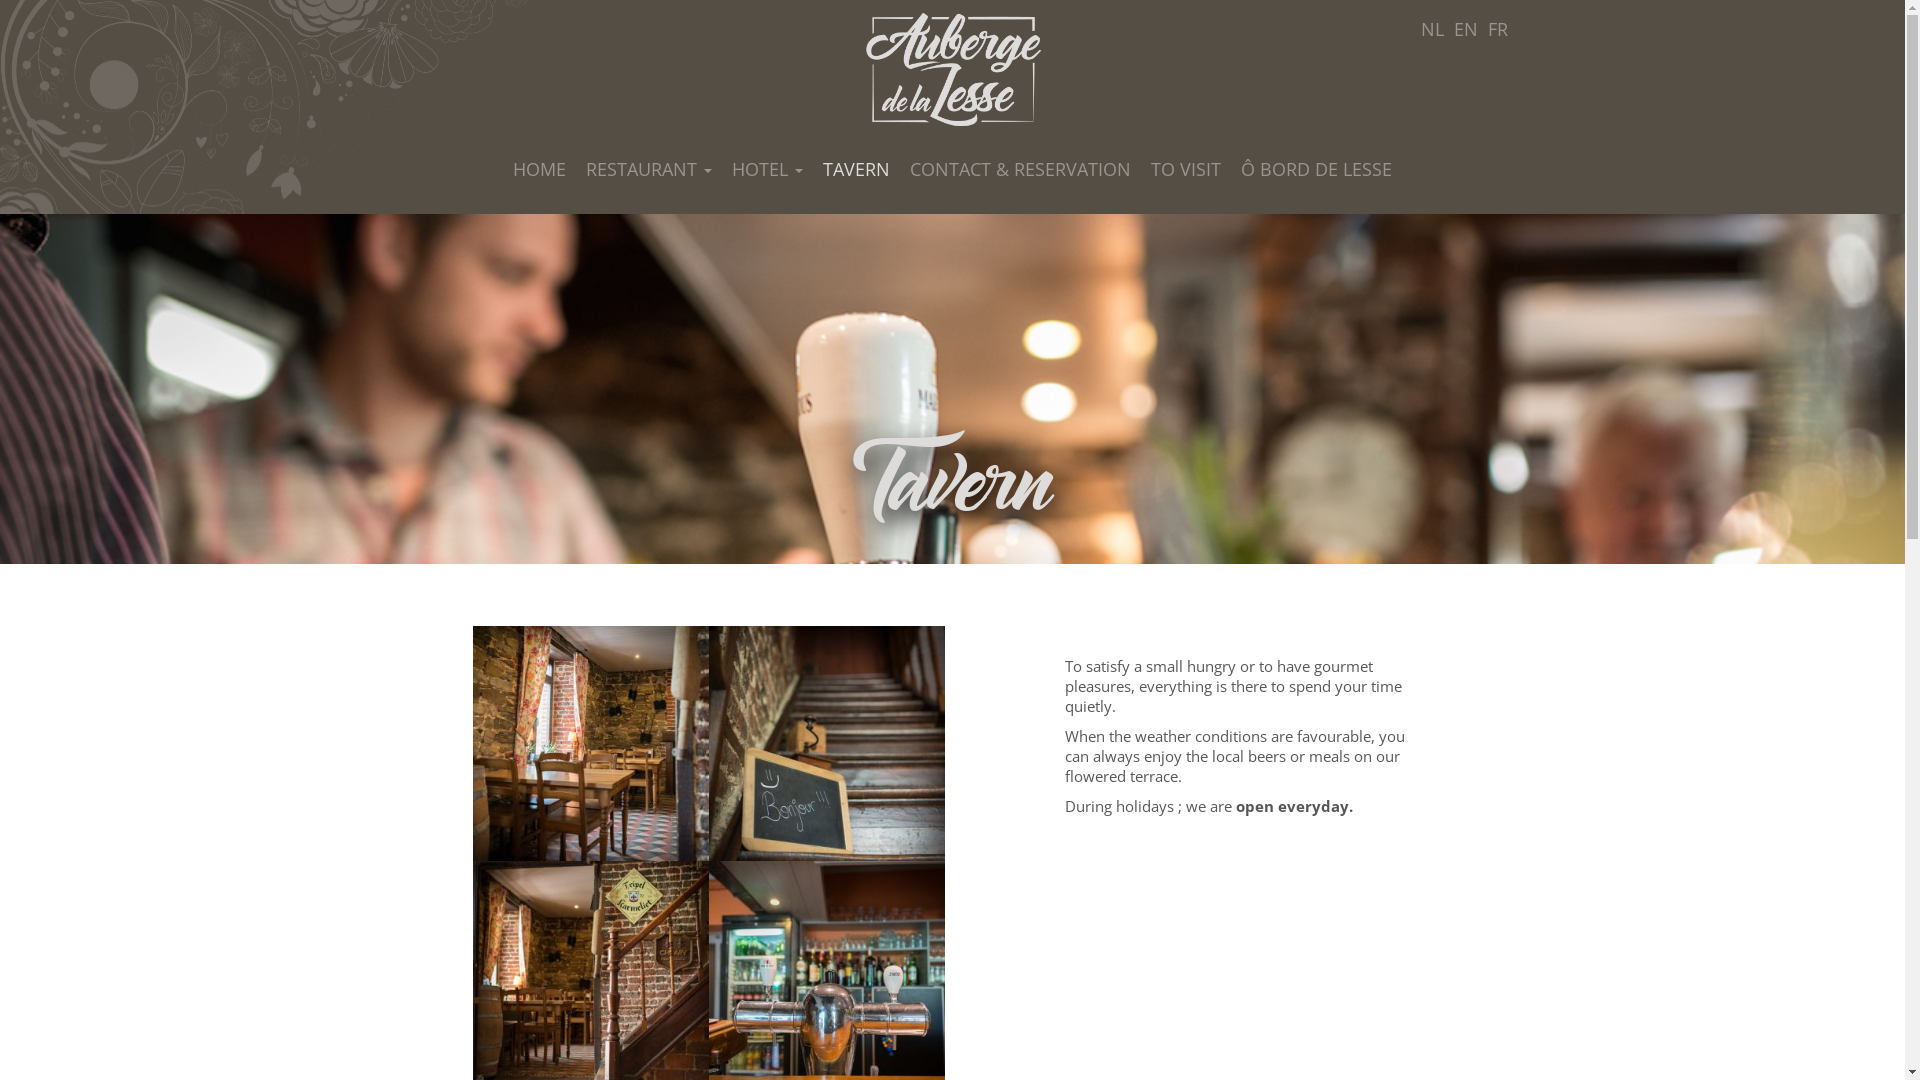 The height and width of the screenshot is (1080, 1920). What do you see at coordinates (856, 169) in the screenshot?
I see `TAVERN` at bounding box center [856, 169].